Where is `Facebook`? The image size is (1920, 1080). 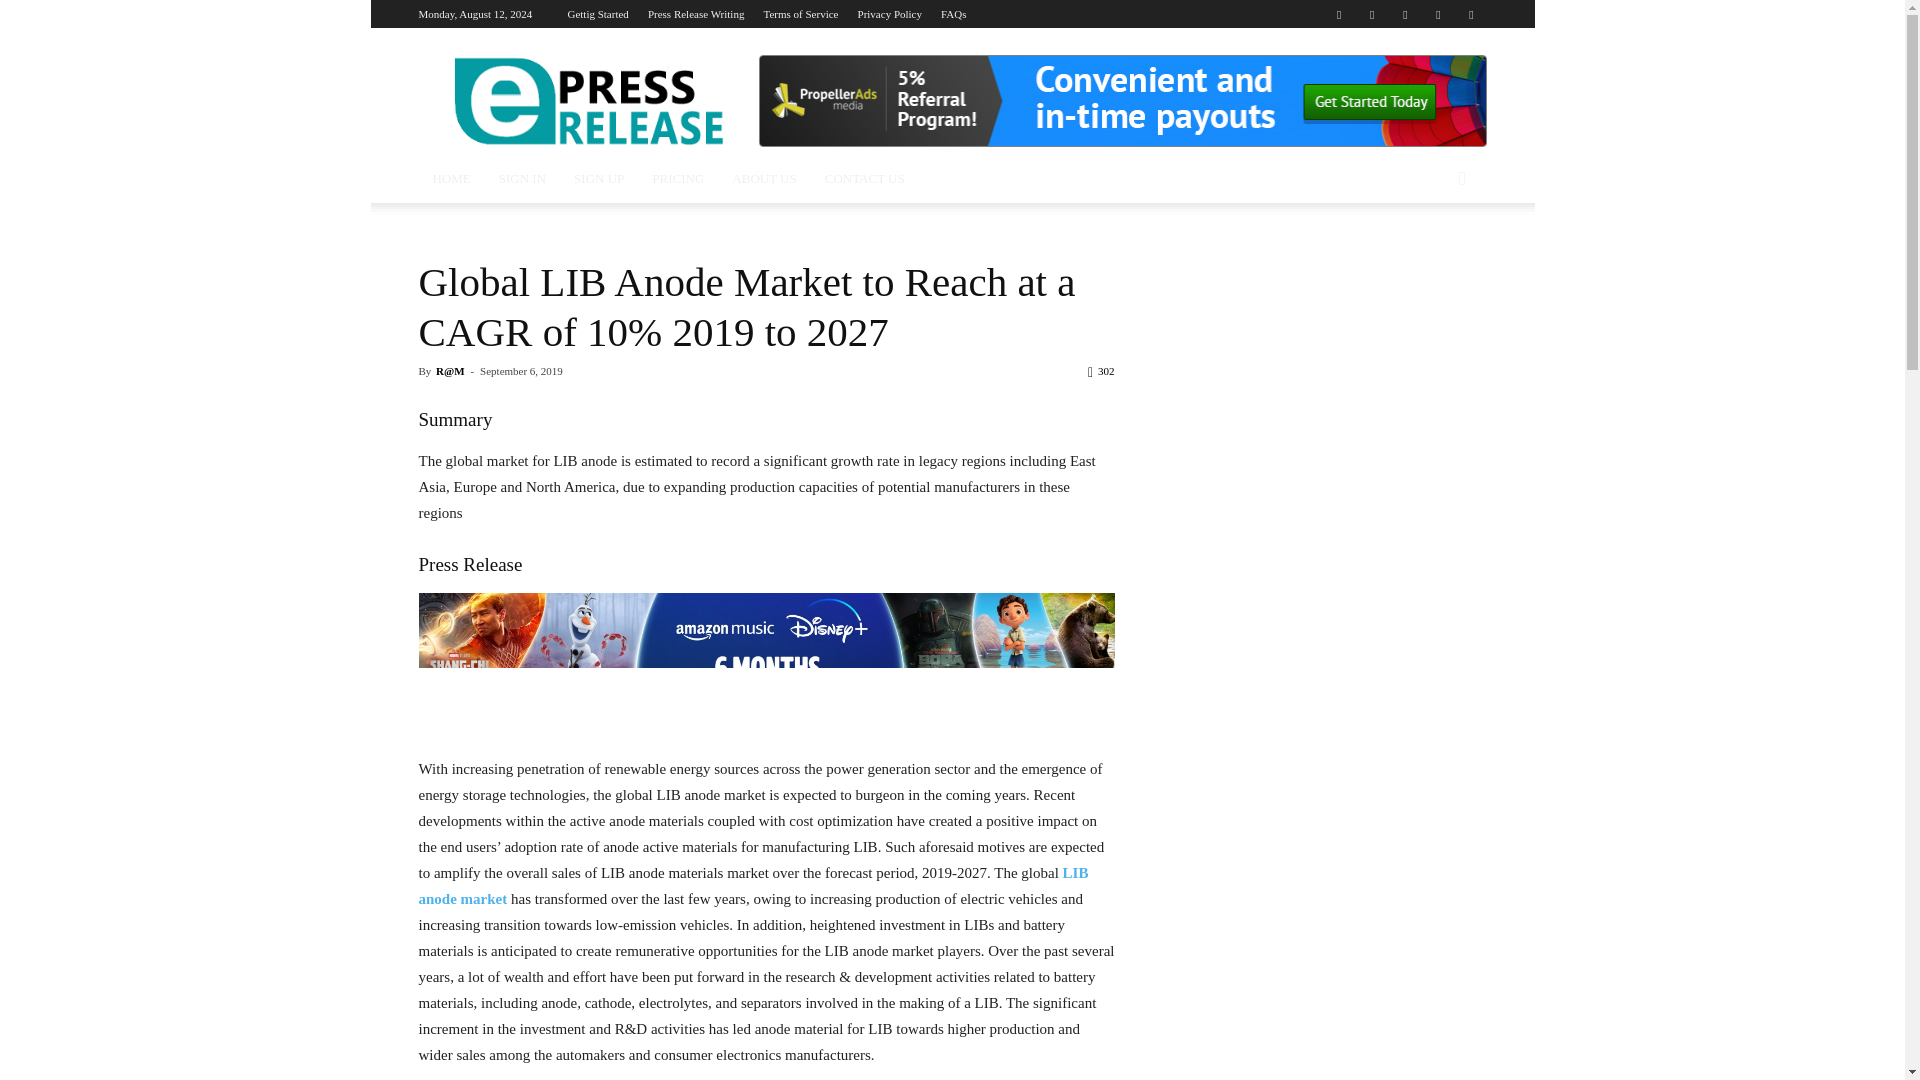 Facebook is located at coordinates (1338, 14).